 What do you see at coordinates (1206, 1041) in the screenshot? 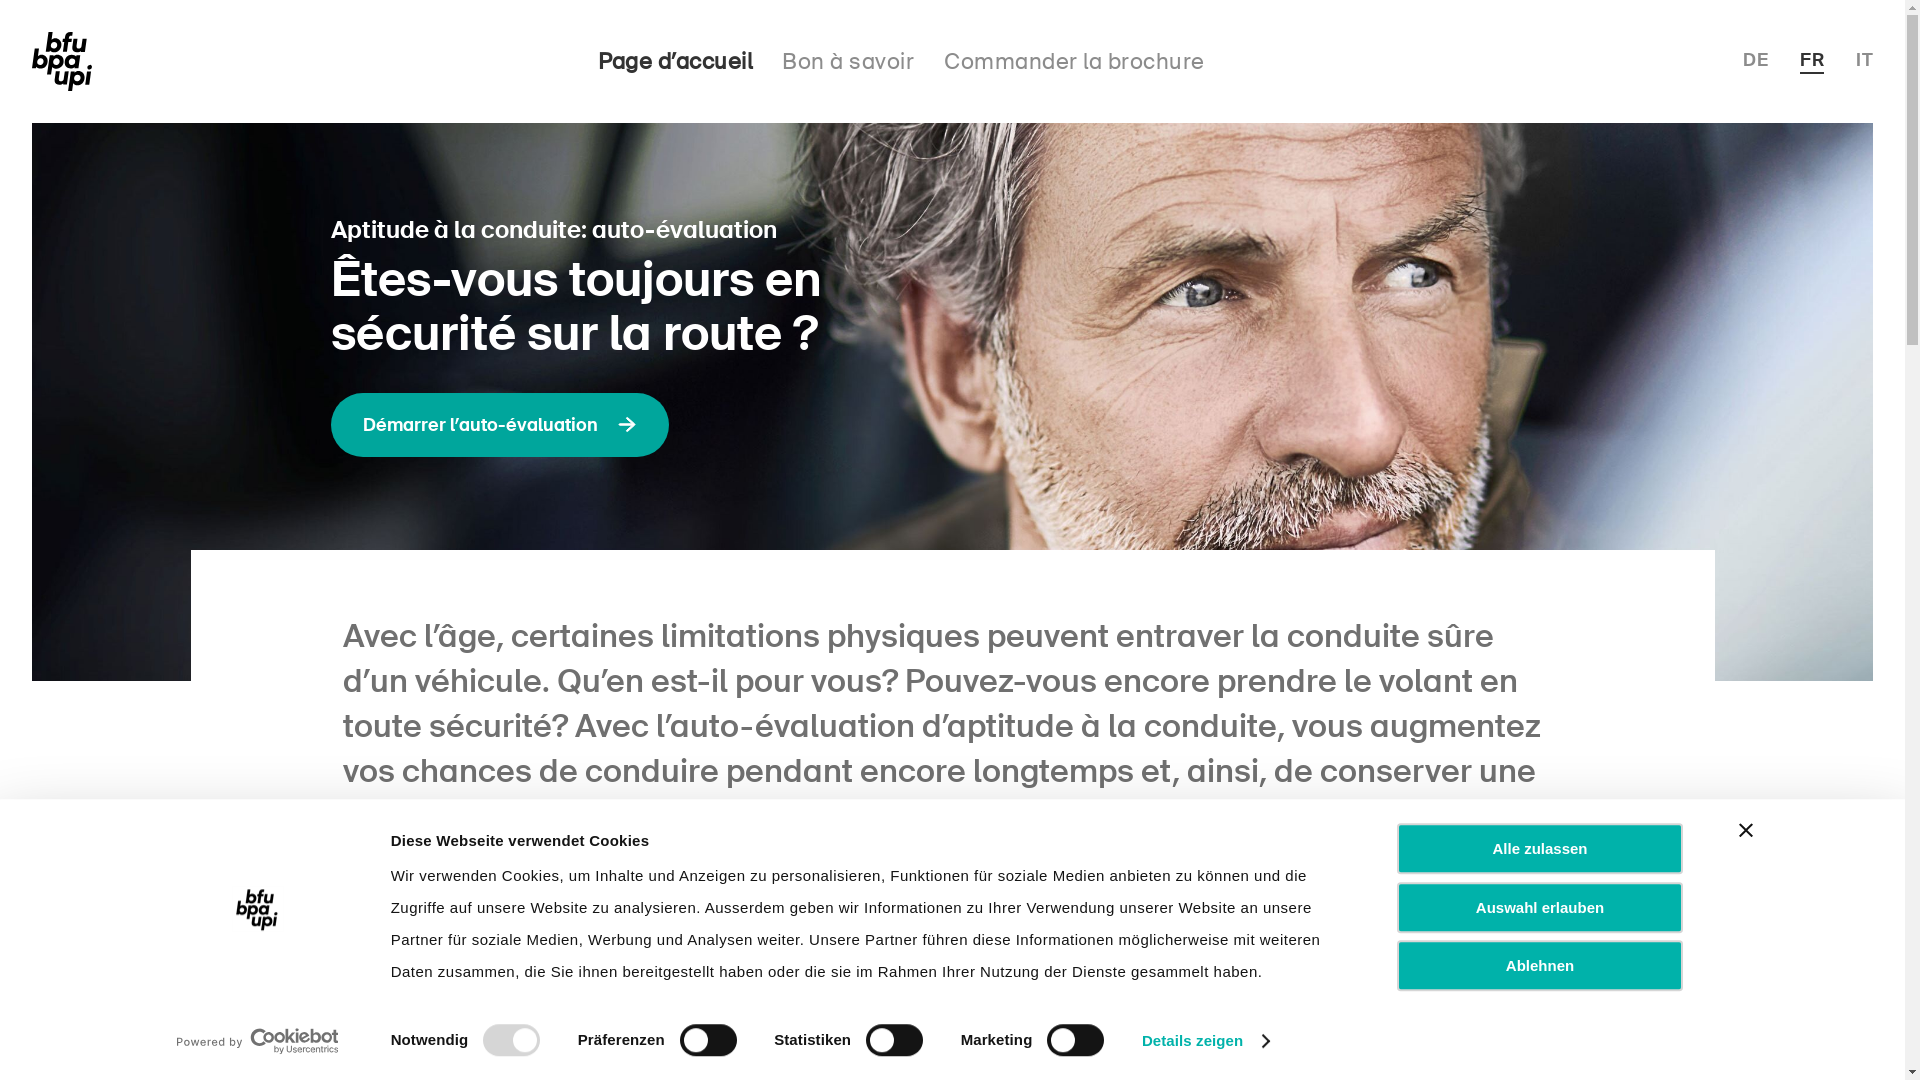
I see `Details zeigen` at bounding box center [1206, 1041].